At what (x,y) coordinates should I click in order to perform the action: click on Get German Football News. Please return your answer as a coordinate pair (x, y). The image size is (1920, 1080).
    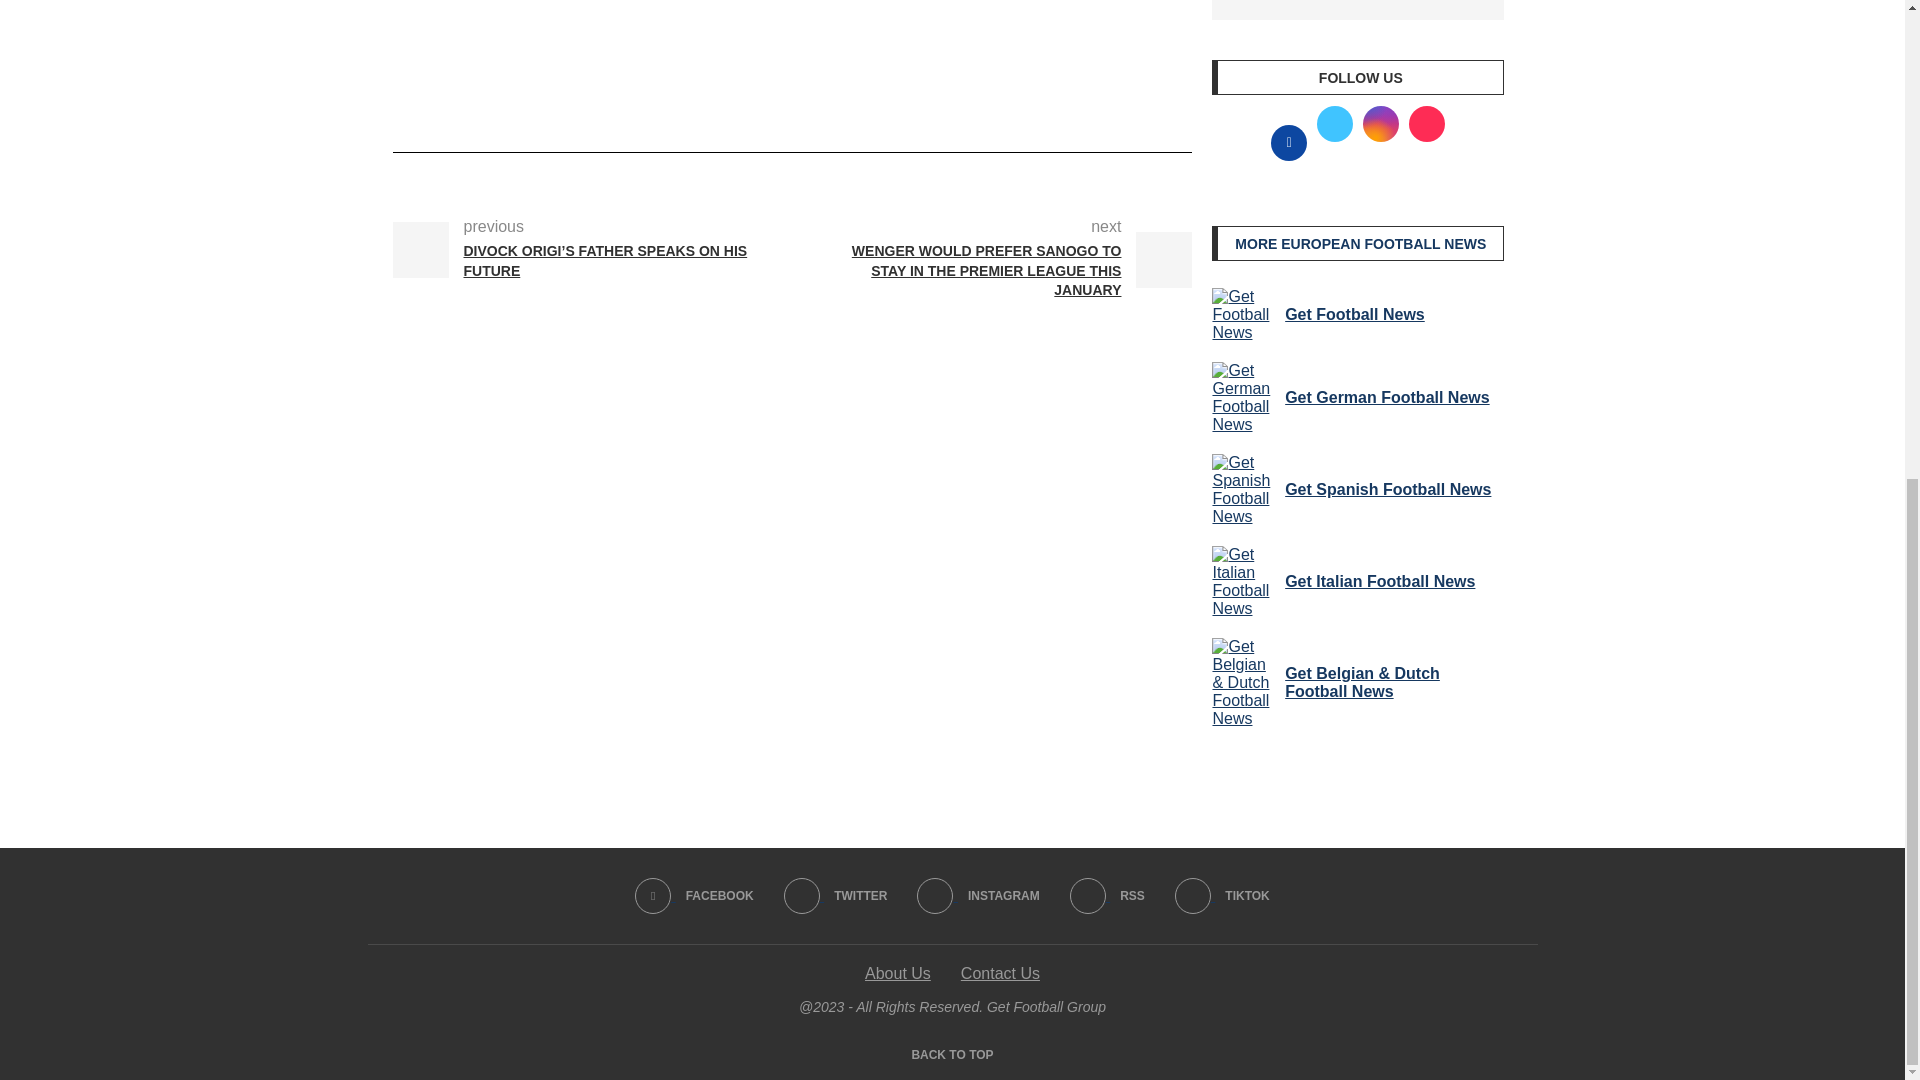
    Looking at the image, I should click on (1244, 398).